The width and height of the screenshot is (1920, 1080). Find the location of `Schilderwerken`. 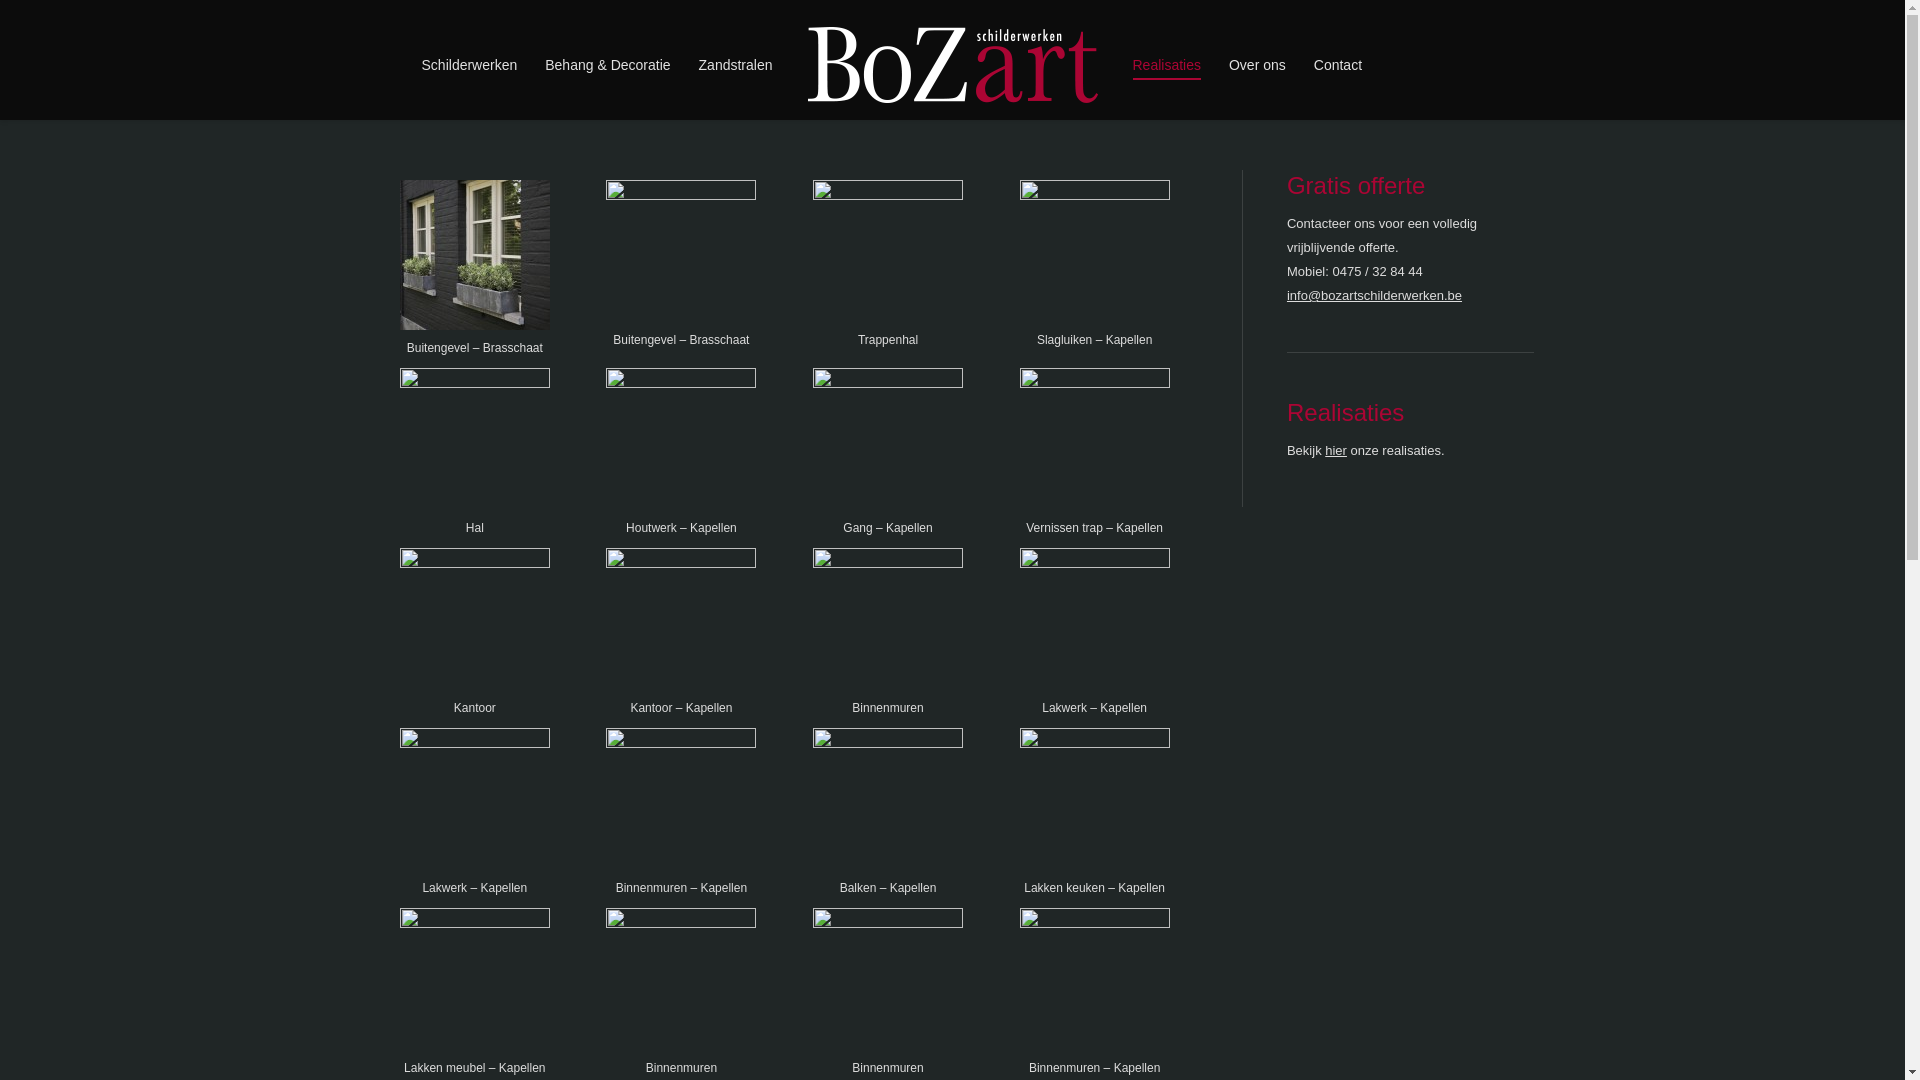

Schilderwerken is located at coordinates (470, 65).